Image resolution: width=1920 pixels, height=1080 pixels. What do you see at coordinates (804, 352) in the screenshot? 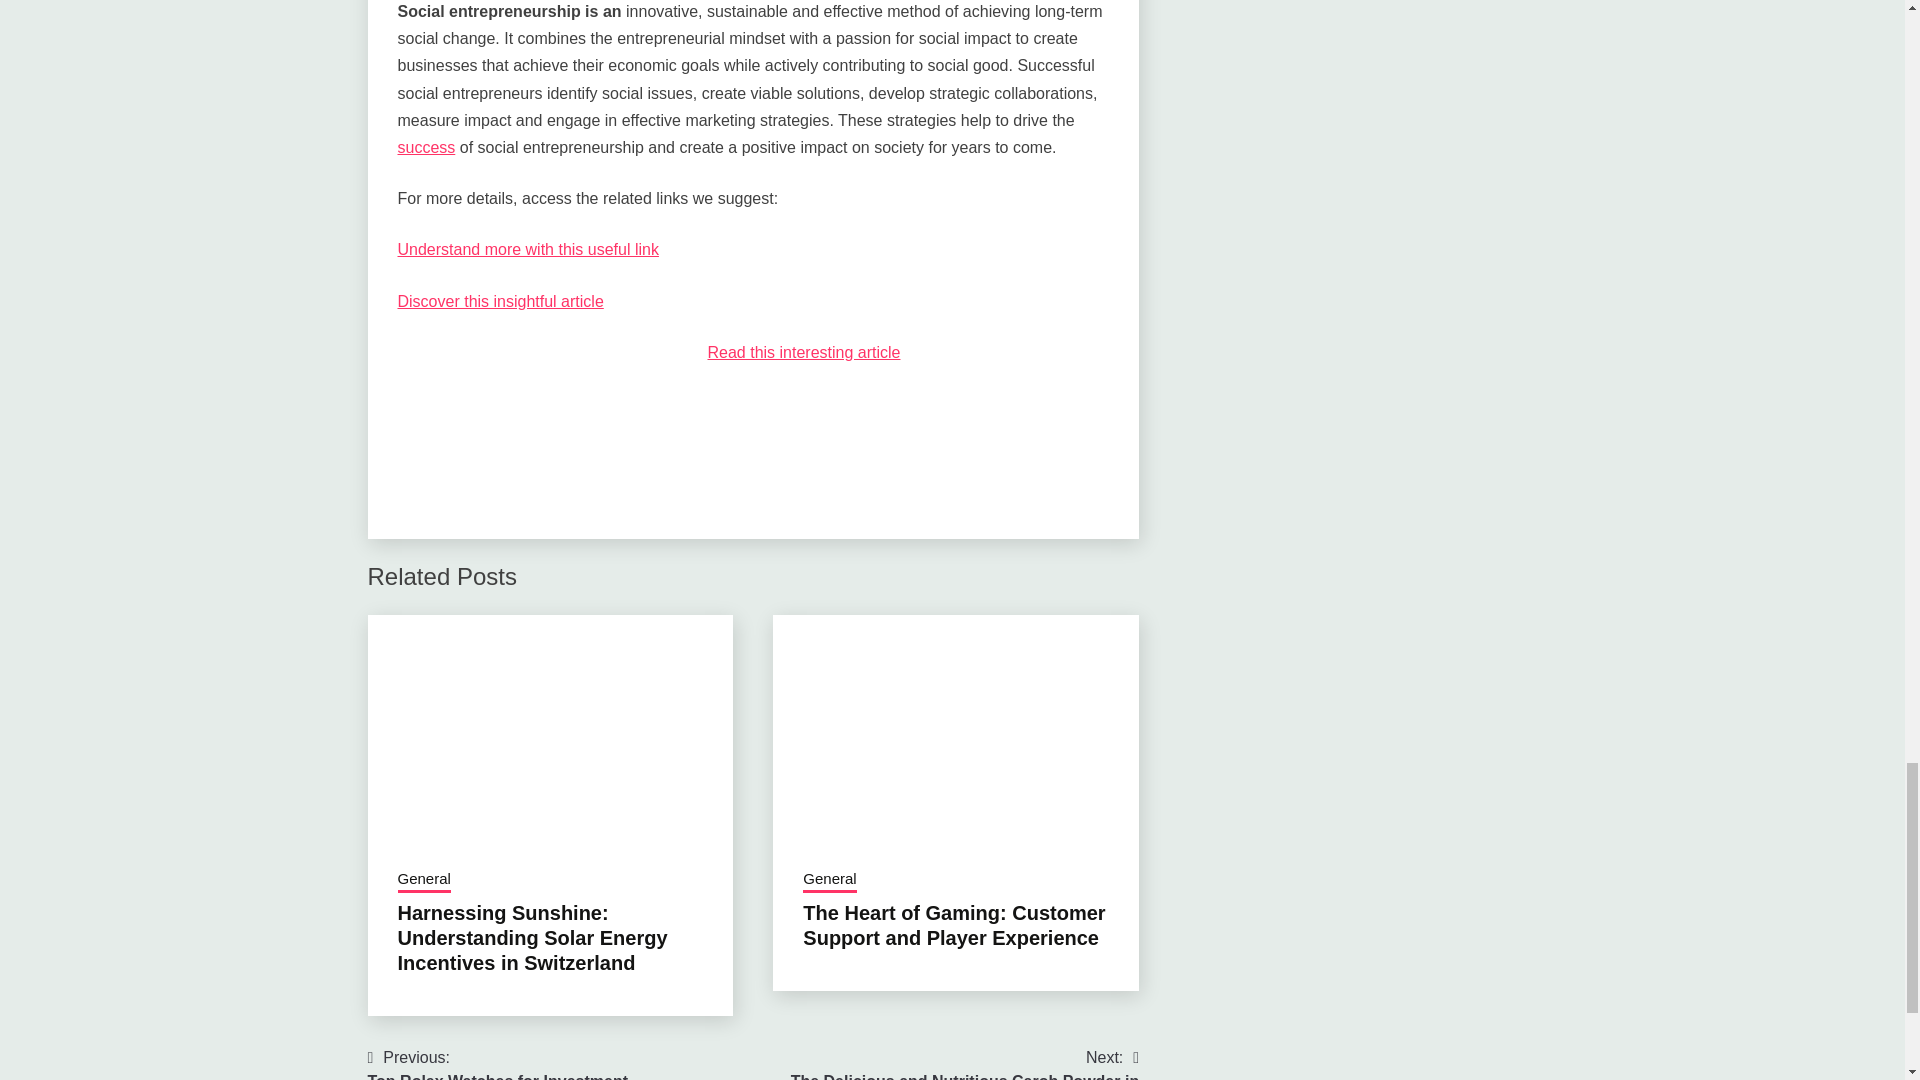
I see `Read this interesting article` at bounding box center [804, 352].